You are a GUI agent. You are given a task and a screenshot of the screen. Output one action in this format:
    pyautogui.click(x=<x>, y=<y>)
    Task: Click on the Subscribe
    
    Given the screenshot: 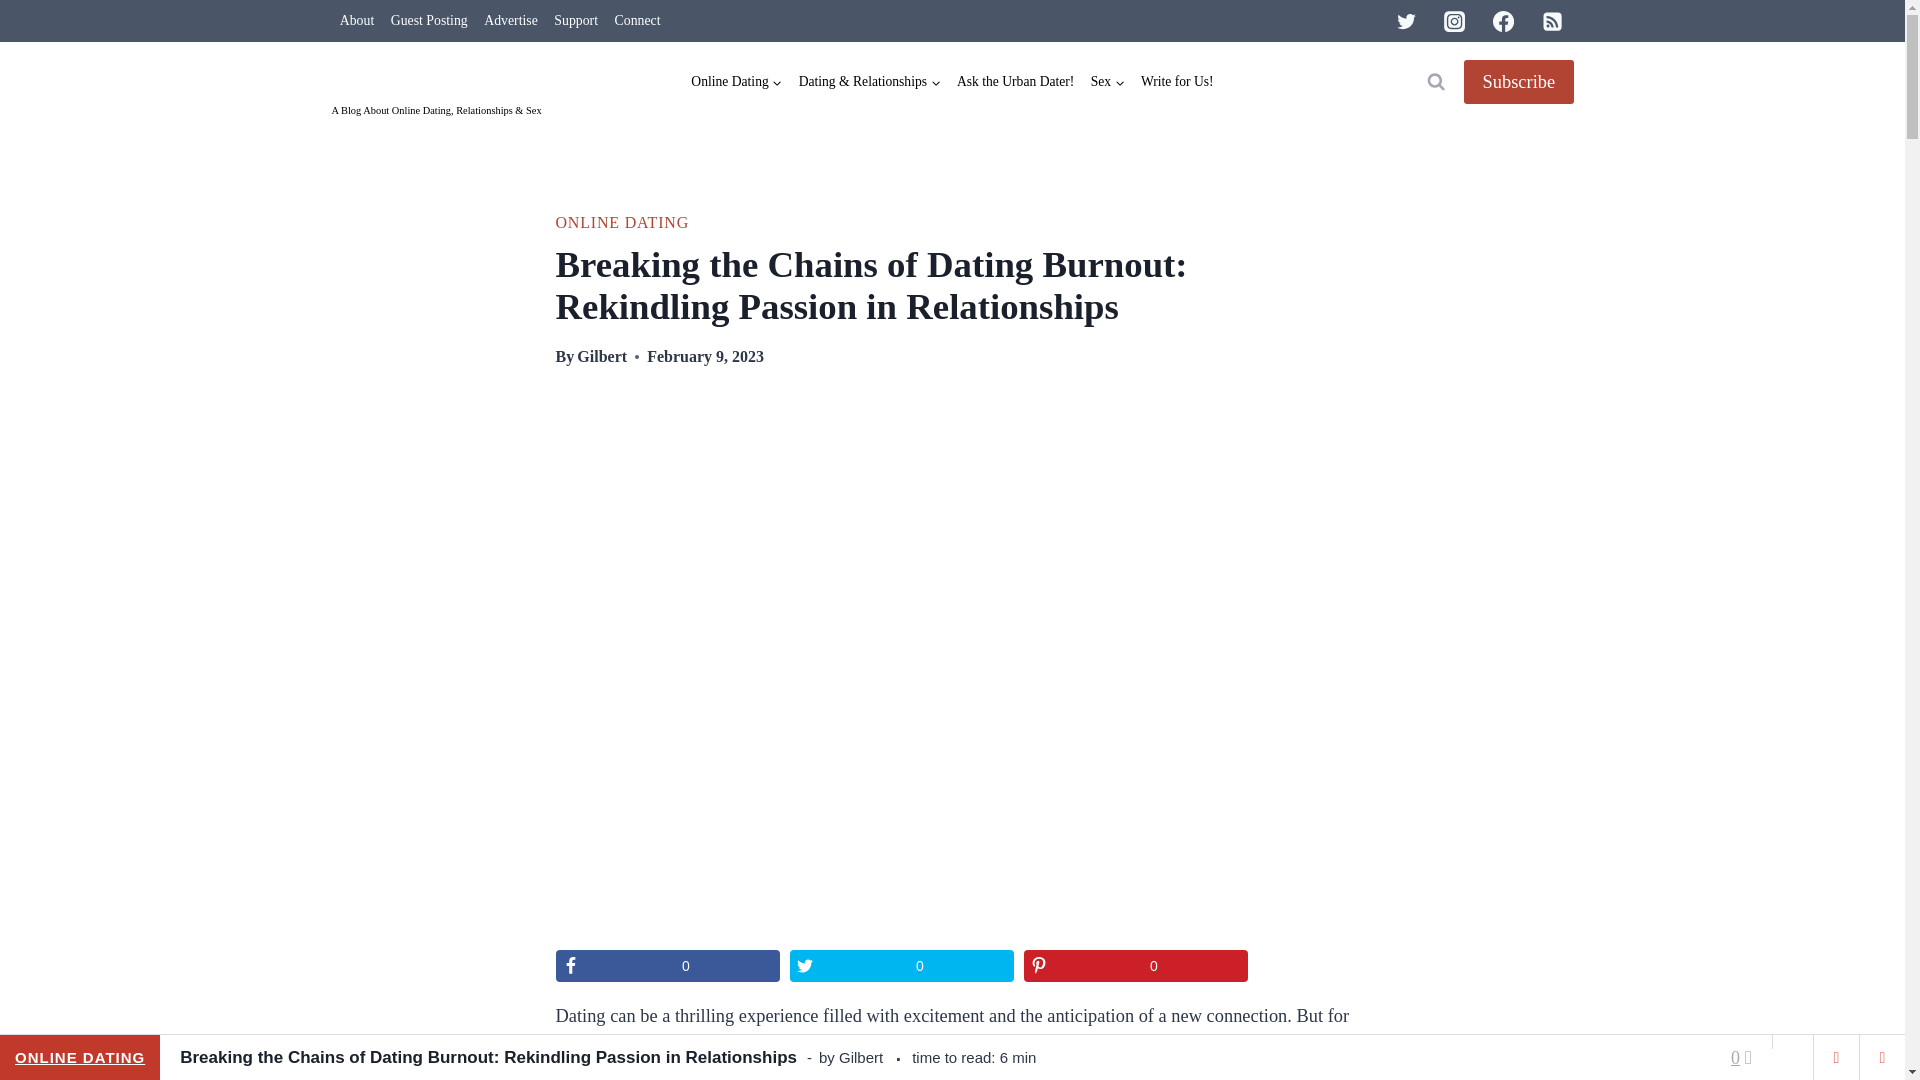 What is the action you would take?
    pyautogui.click(x=1518, y=82)
    